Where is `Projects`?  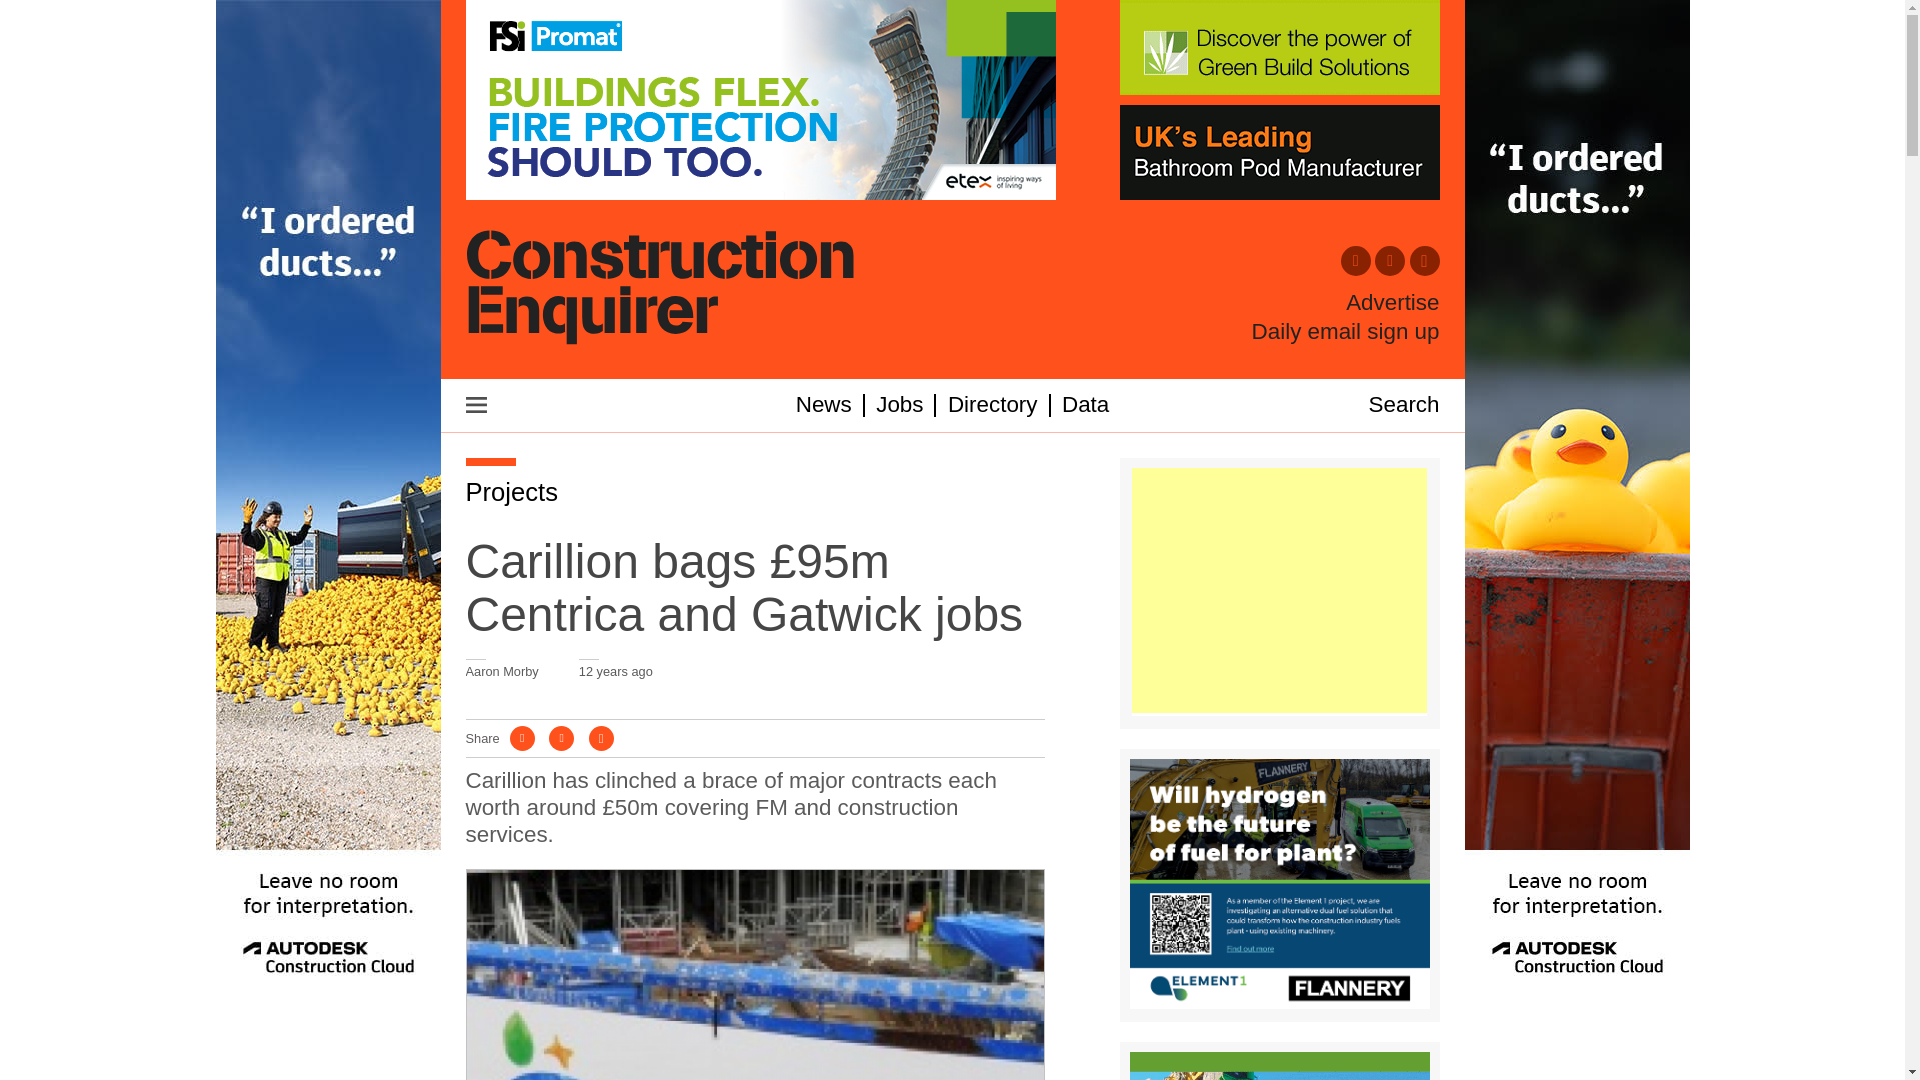 Projects is located at coordinates (512, 492).